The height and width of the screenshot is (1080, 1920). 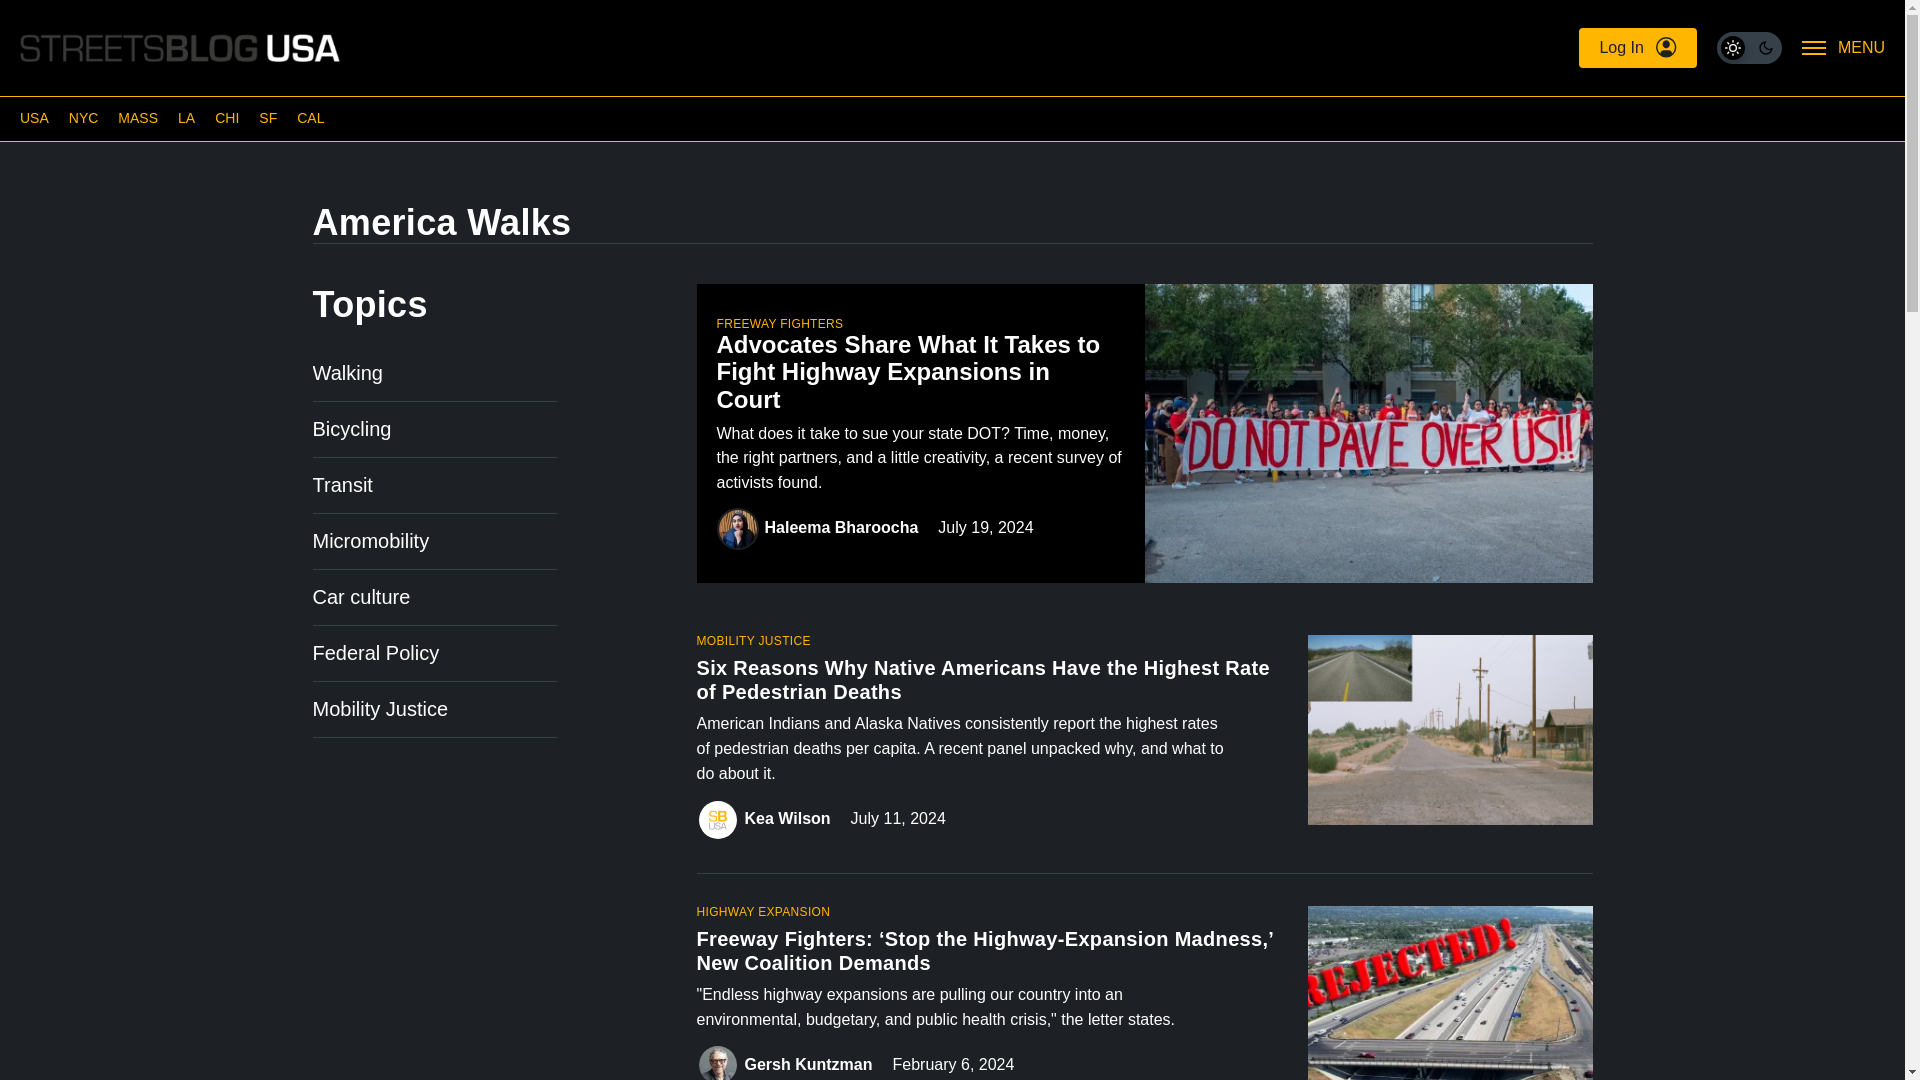 What do you see at coordinates (379, 708) in the screenshot?
I see `Mobility Justice` at bounding box center [379, 708].